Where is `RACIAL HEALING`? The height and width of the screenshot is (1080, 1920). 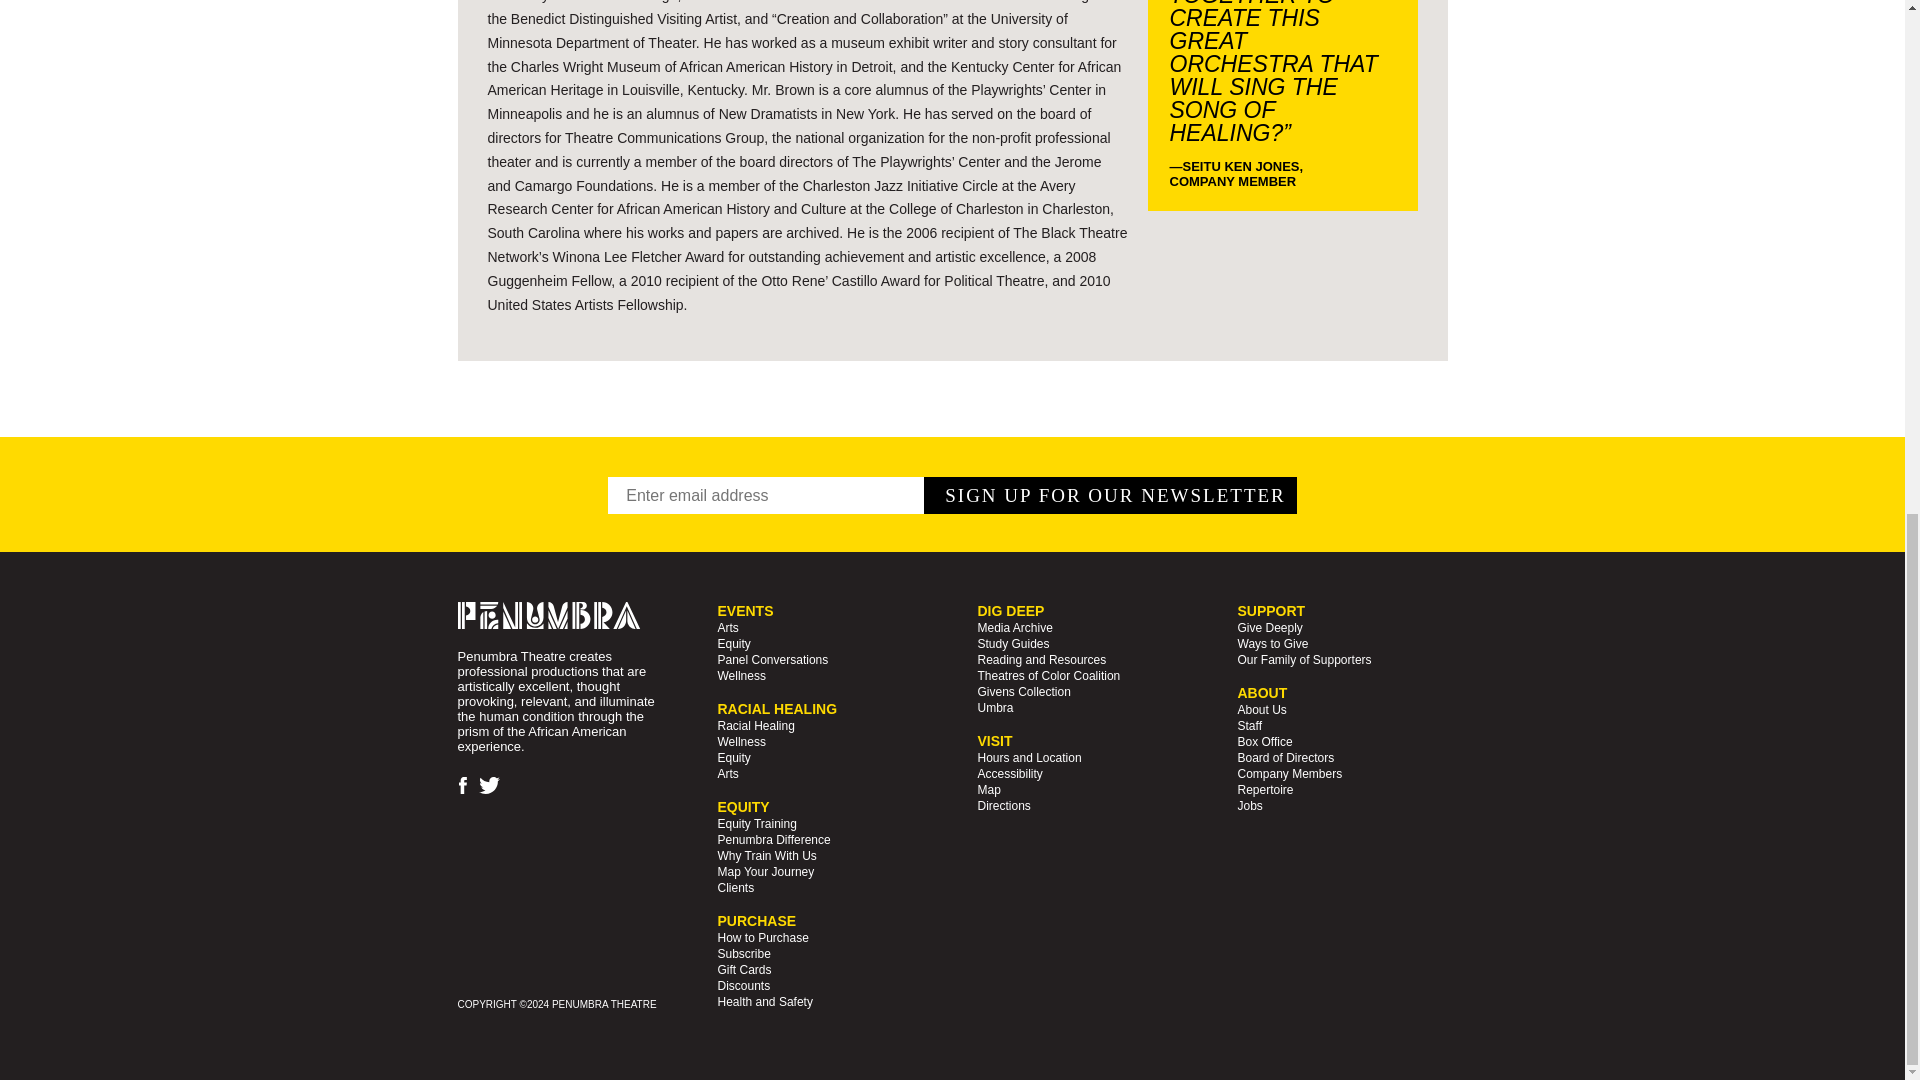
RACIAL HEALING is located at coordinates (778, 708).